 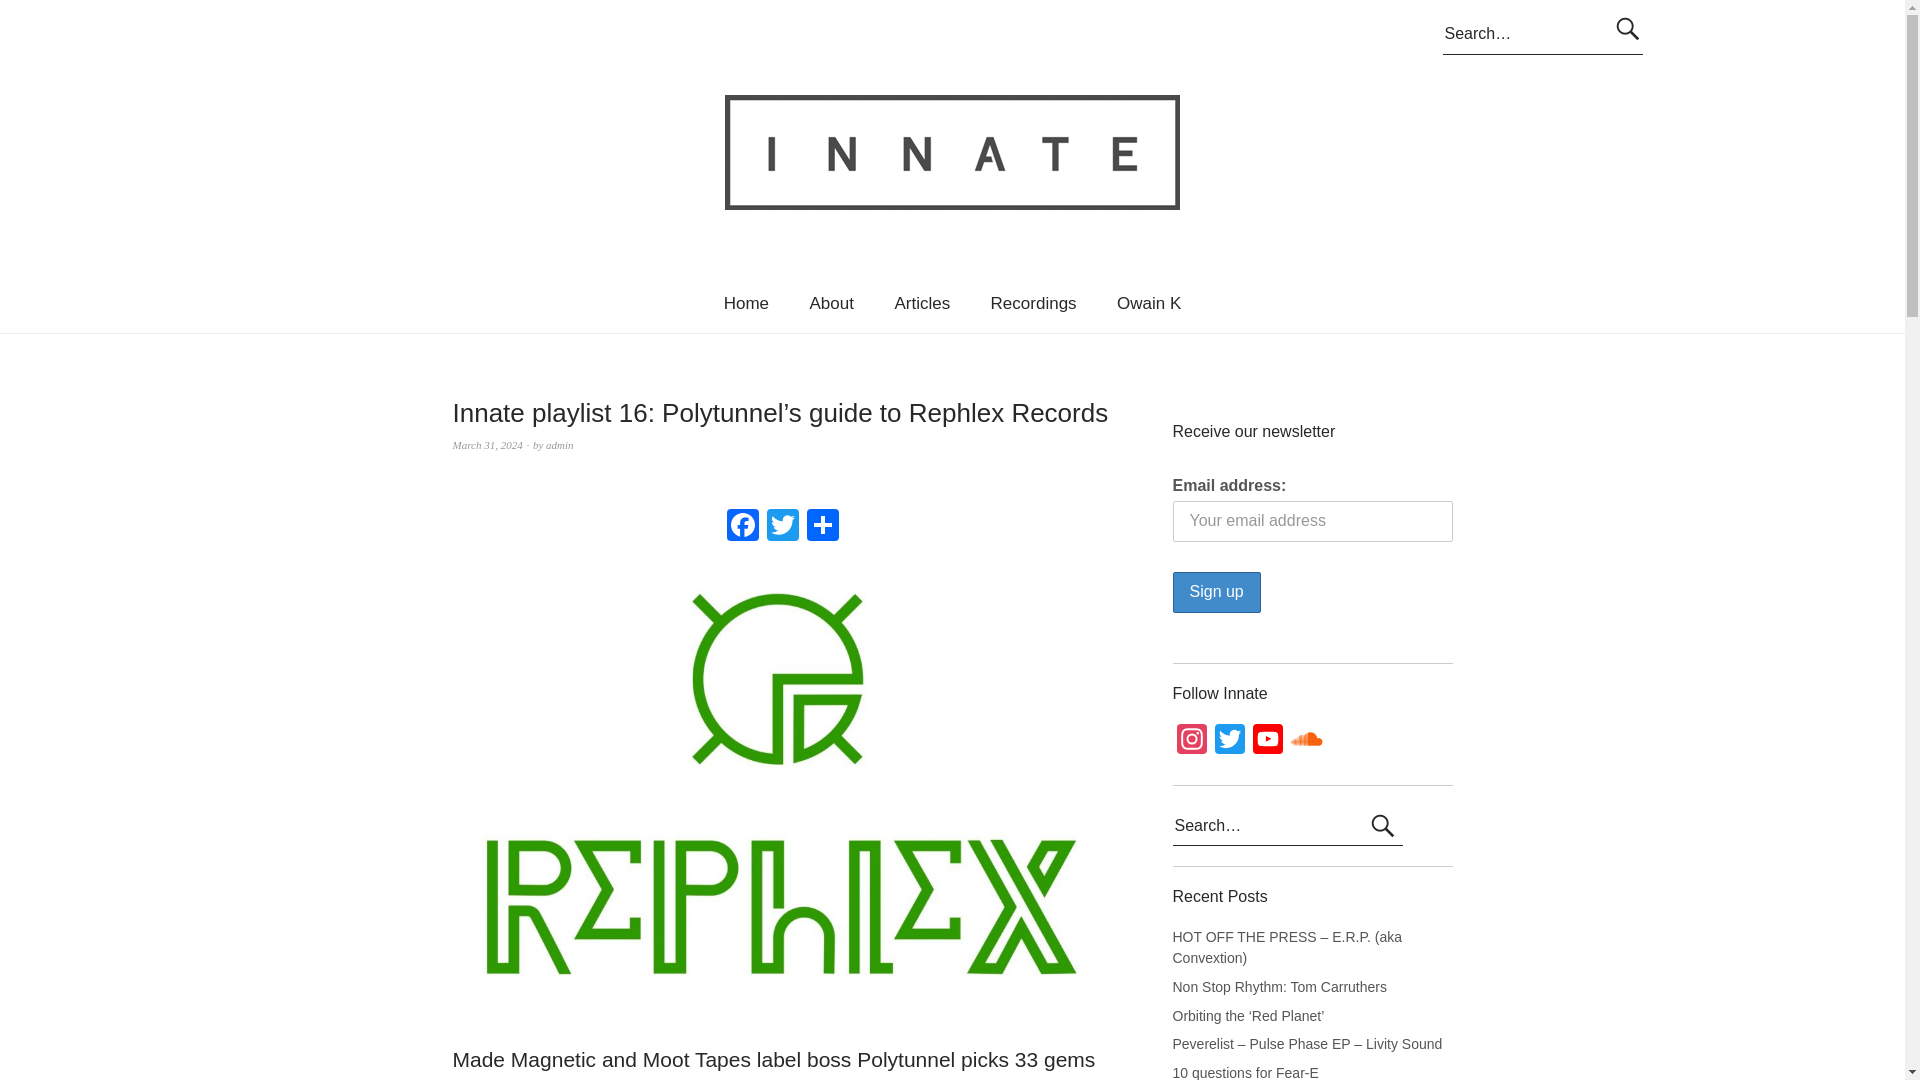 I want to click on Sign up, so click(x=1215, y=592).